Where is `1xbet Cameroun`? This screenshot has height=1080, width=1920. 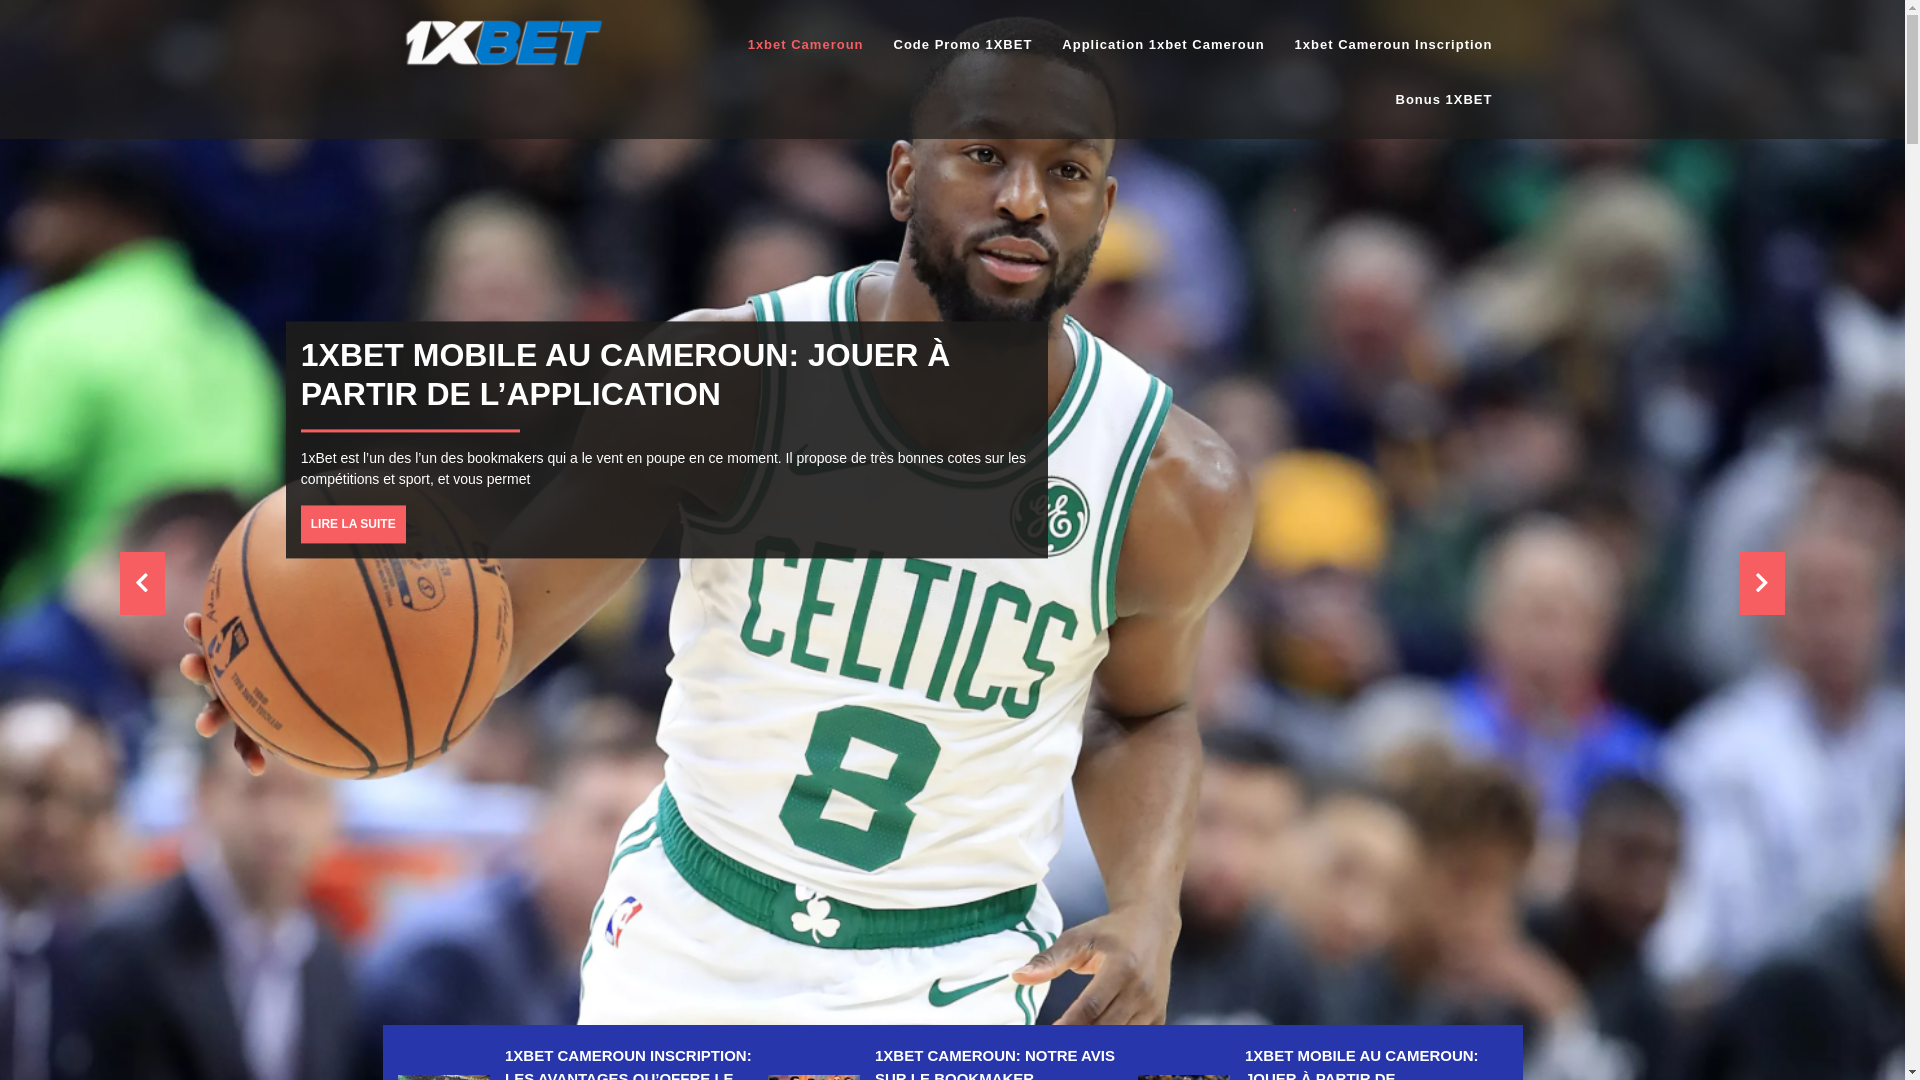 1xbet Cameroun is located at coordinates (806, 45).